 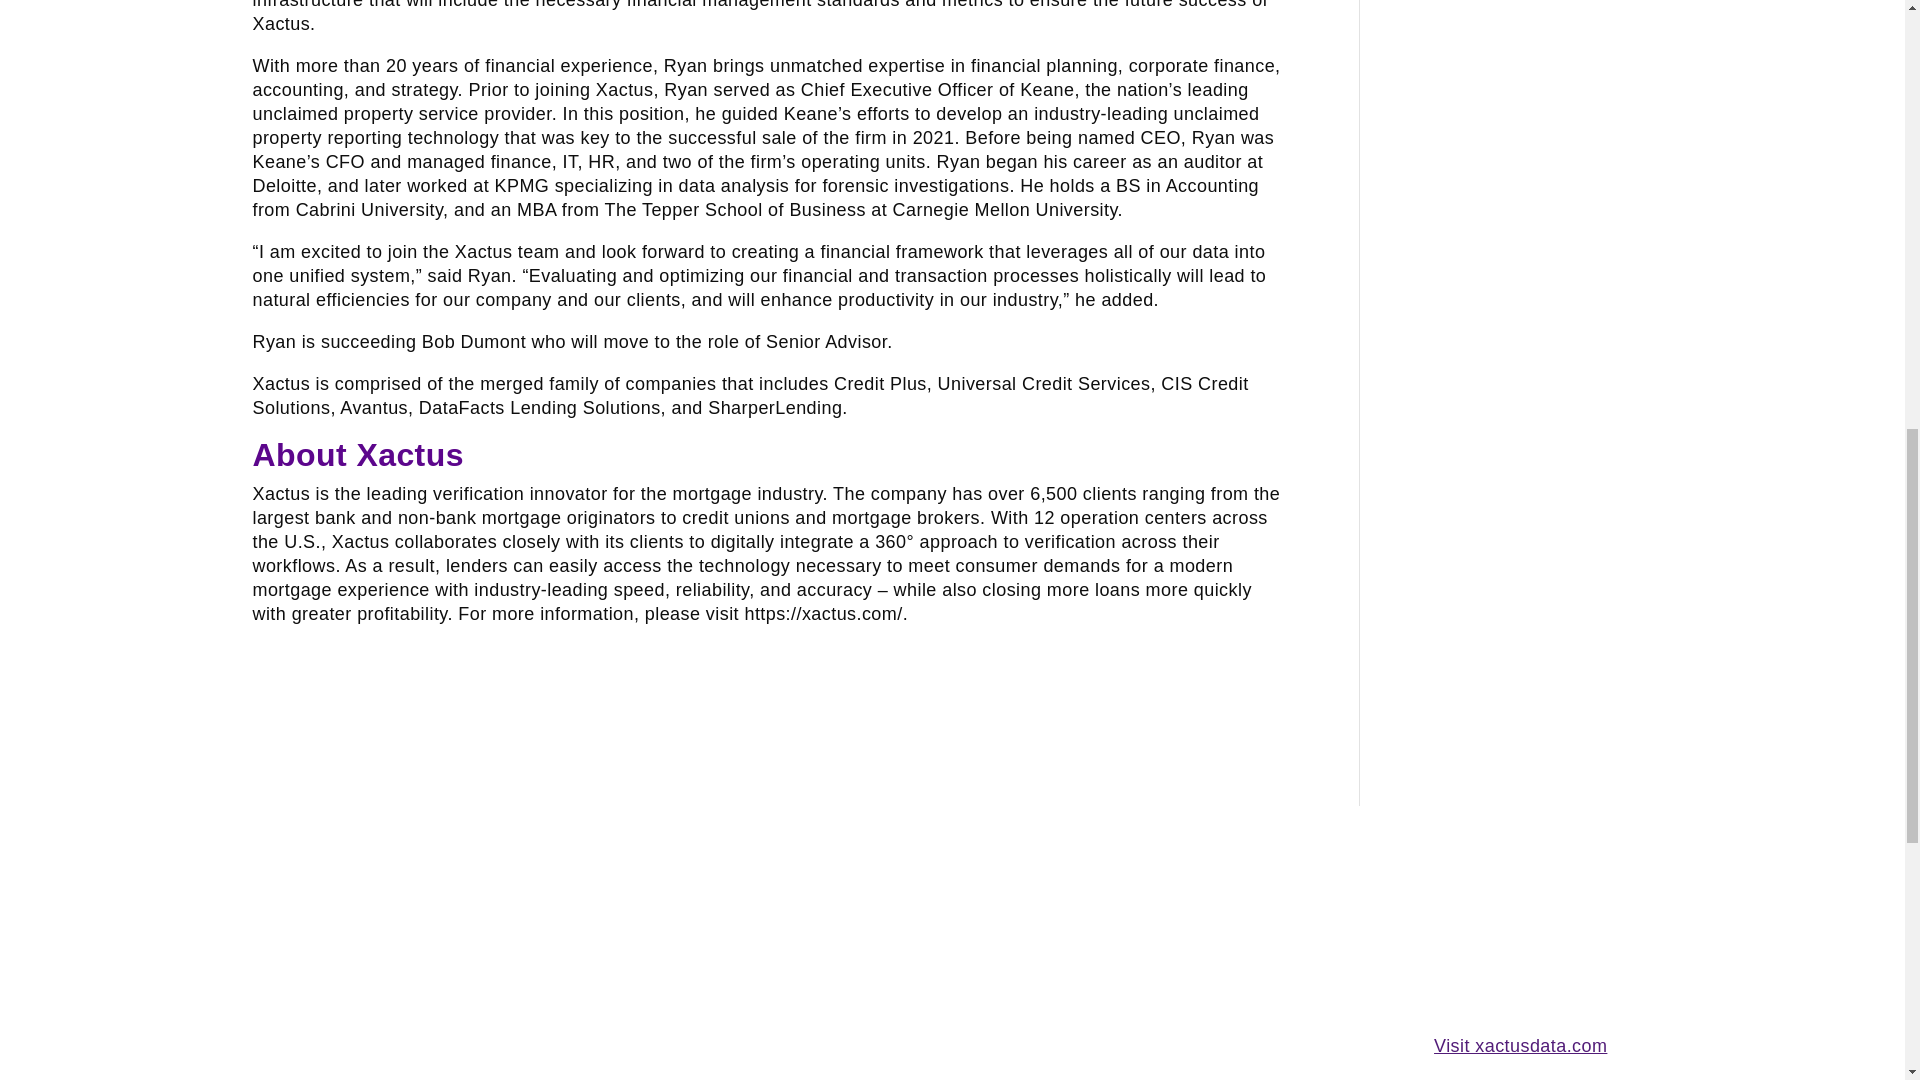 I want to click on Follow on LinkedIn, so click(x=268, y=989).